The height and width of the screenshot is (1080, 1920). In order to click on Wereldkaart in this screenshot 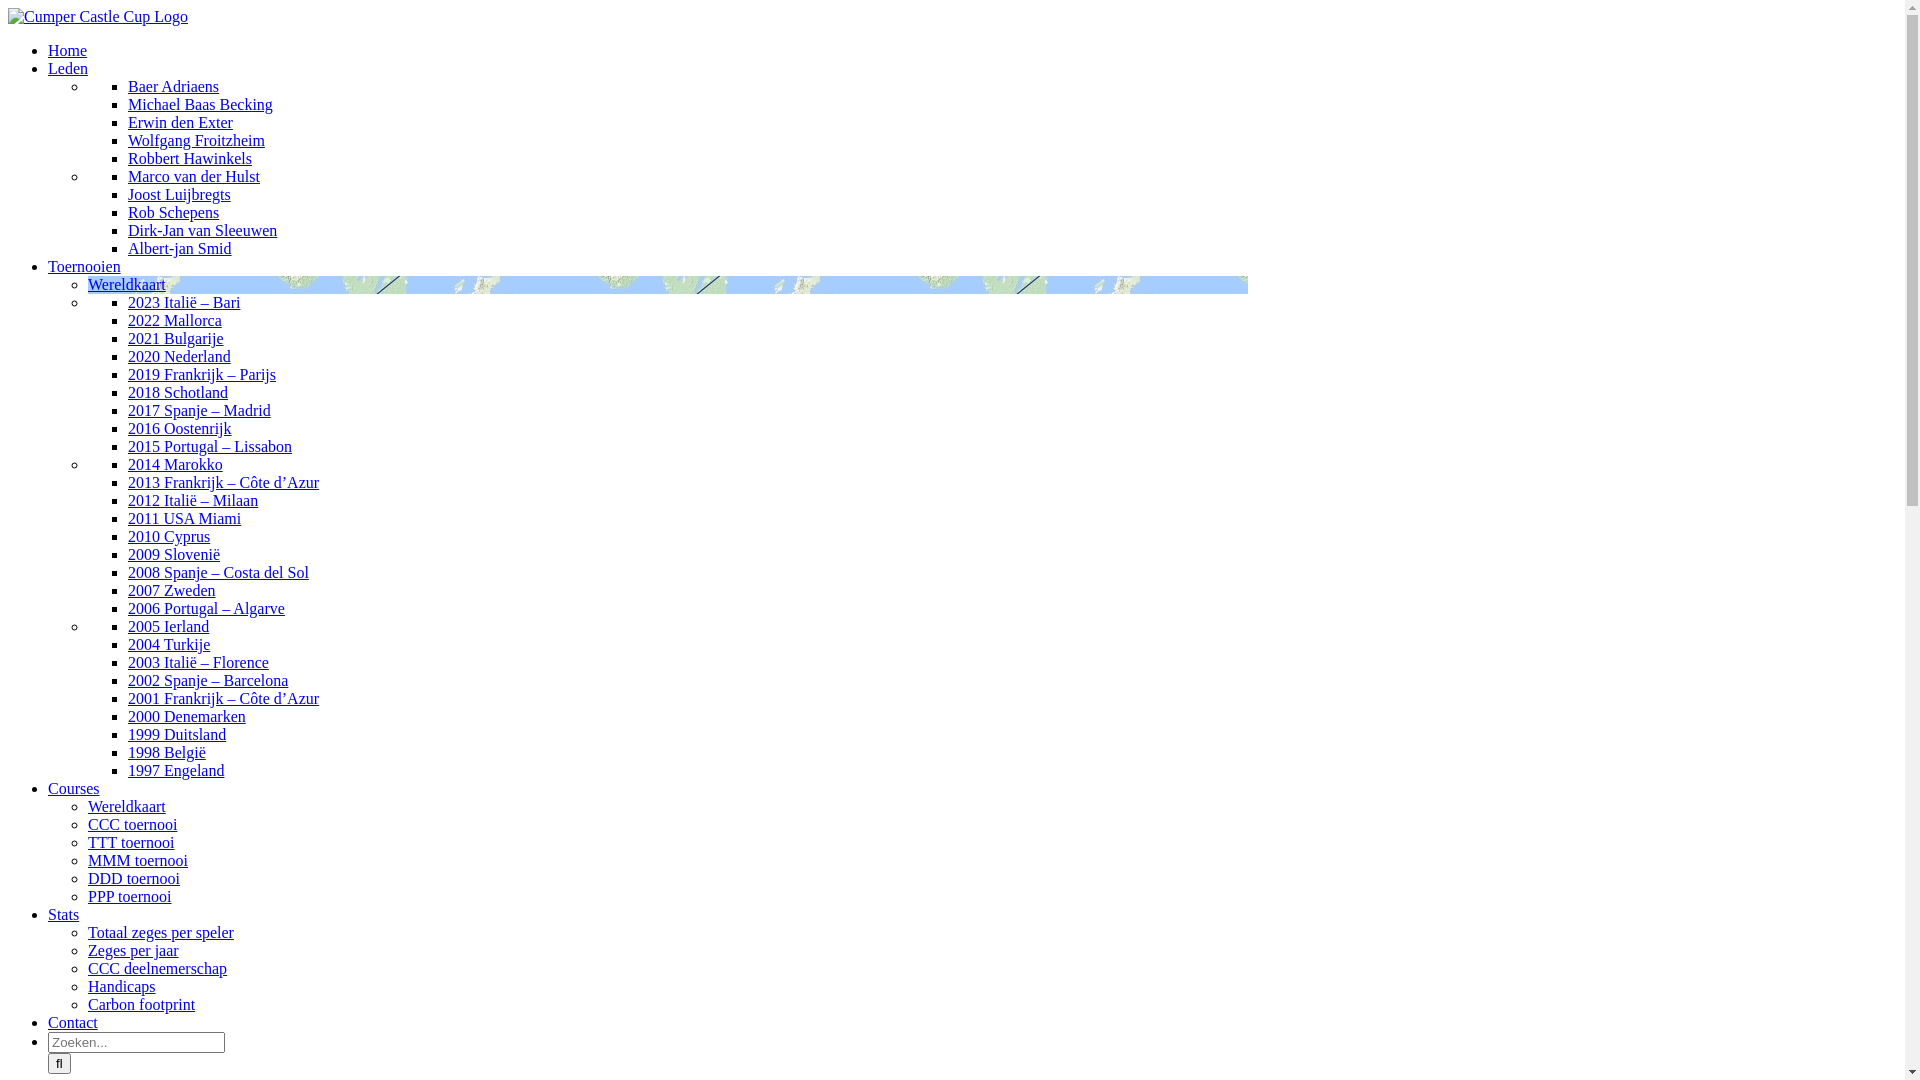, I will do `click(127, 806)`.